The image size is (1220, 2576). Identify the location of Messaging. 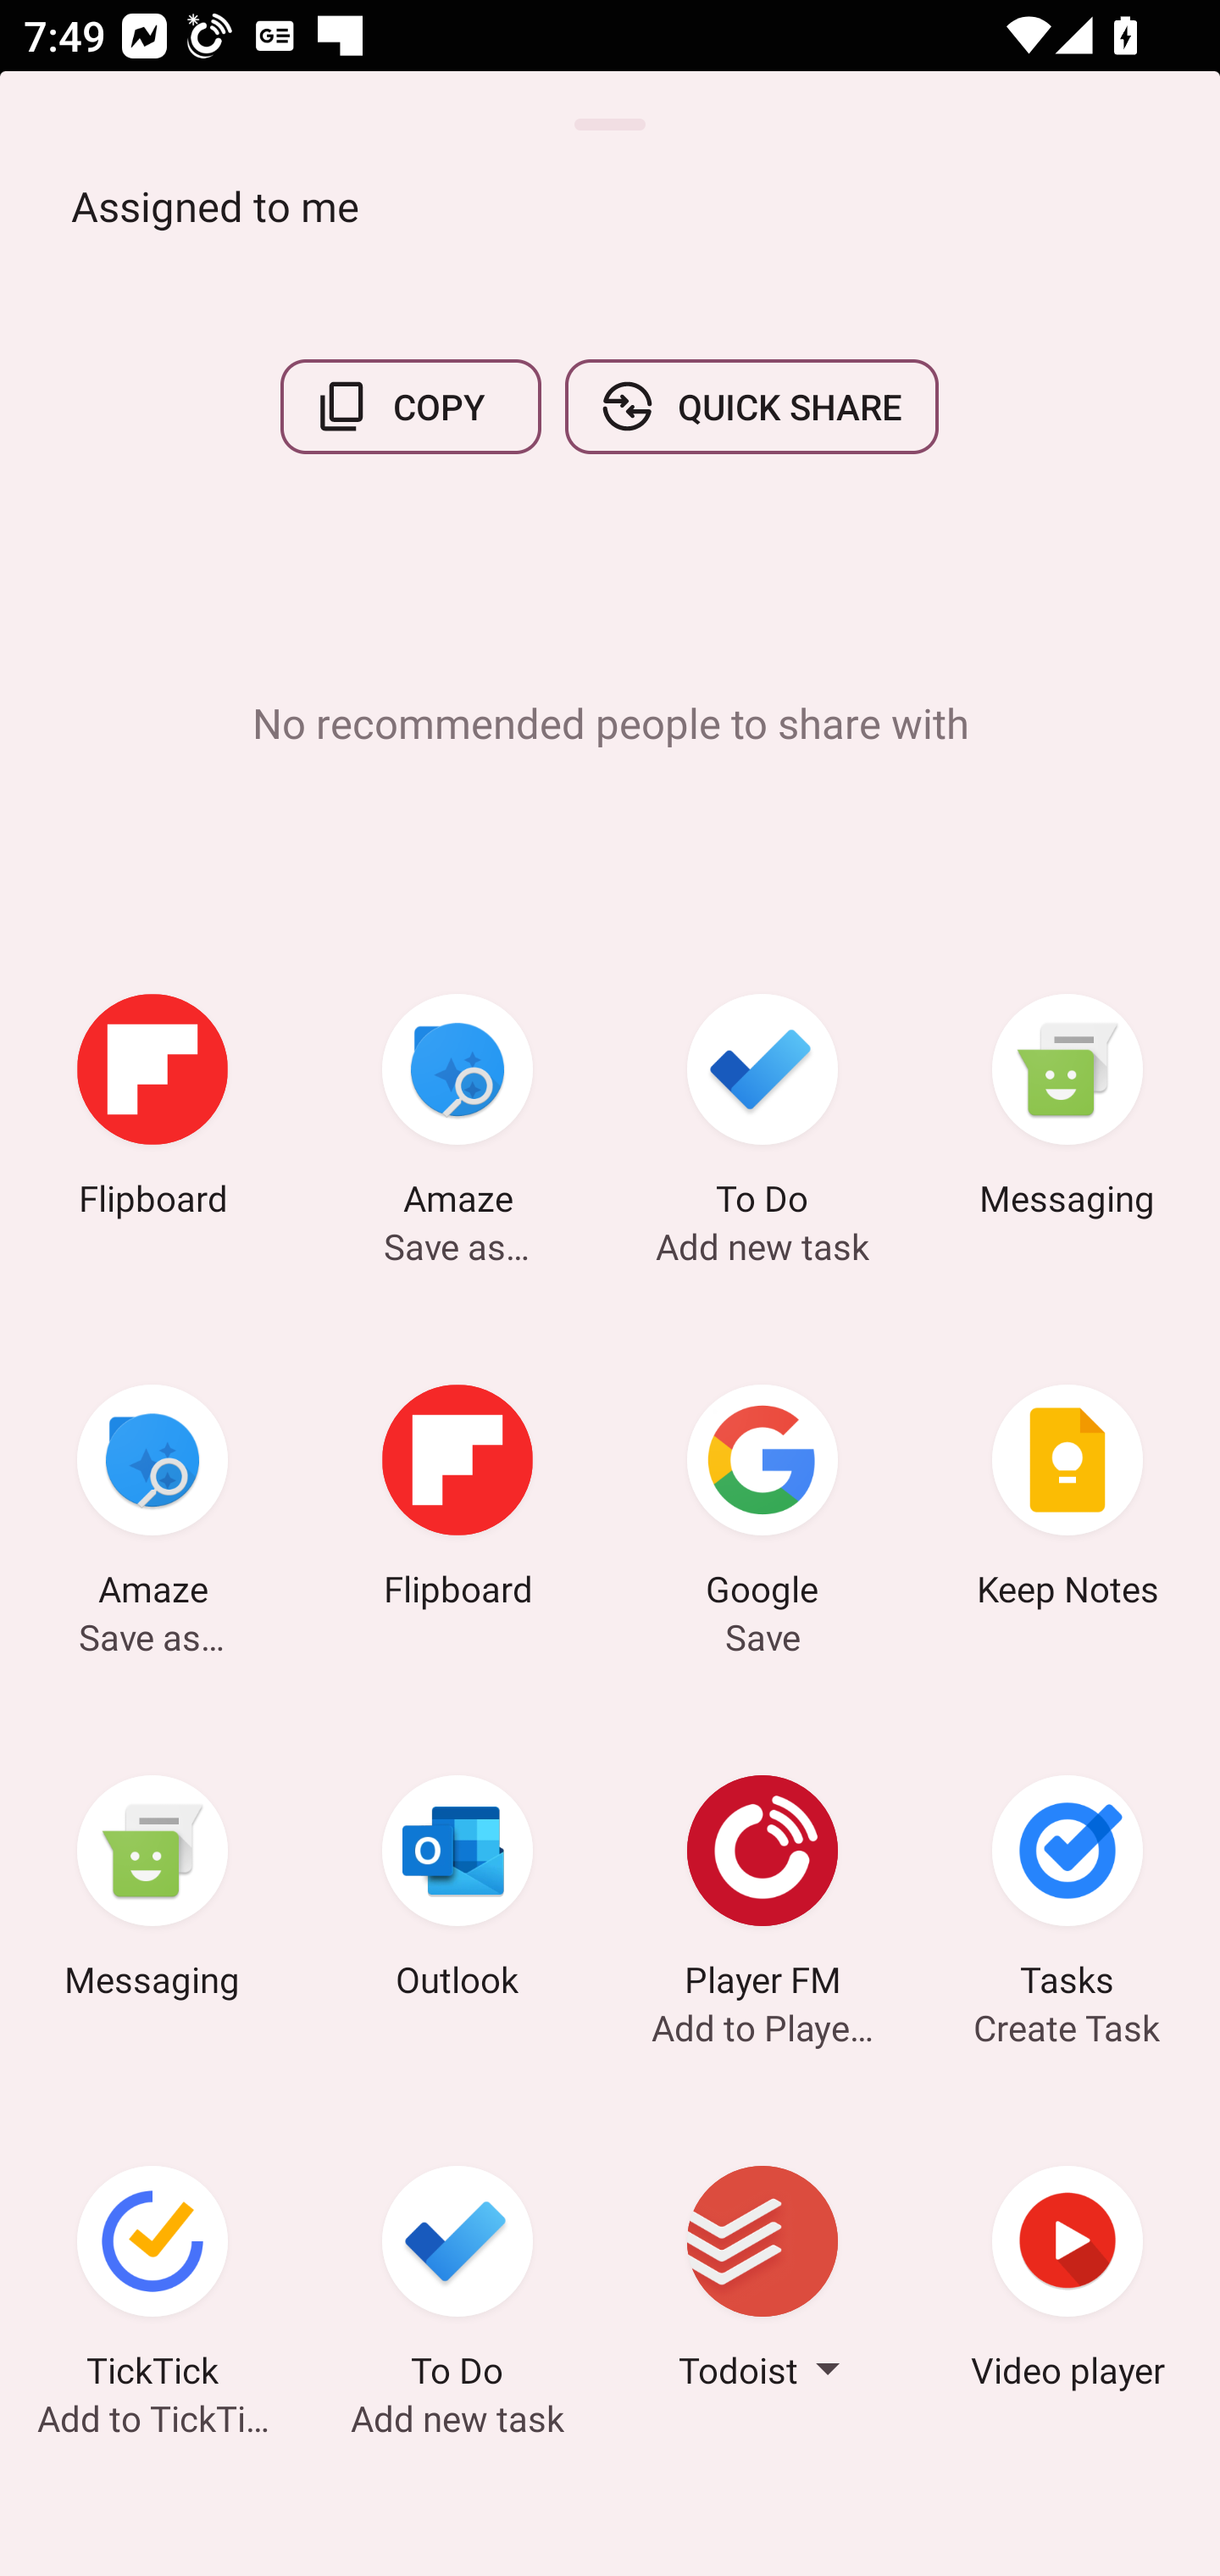
(152, 1891).